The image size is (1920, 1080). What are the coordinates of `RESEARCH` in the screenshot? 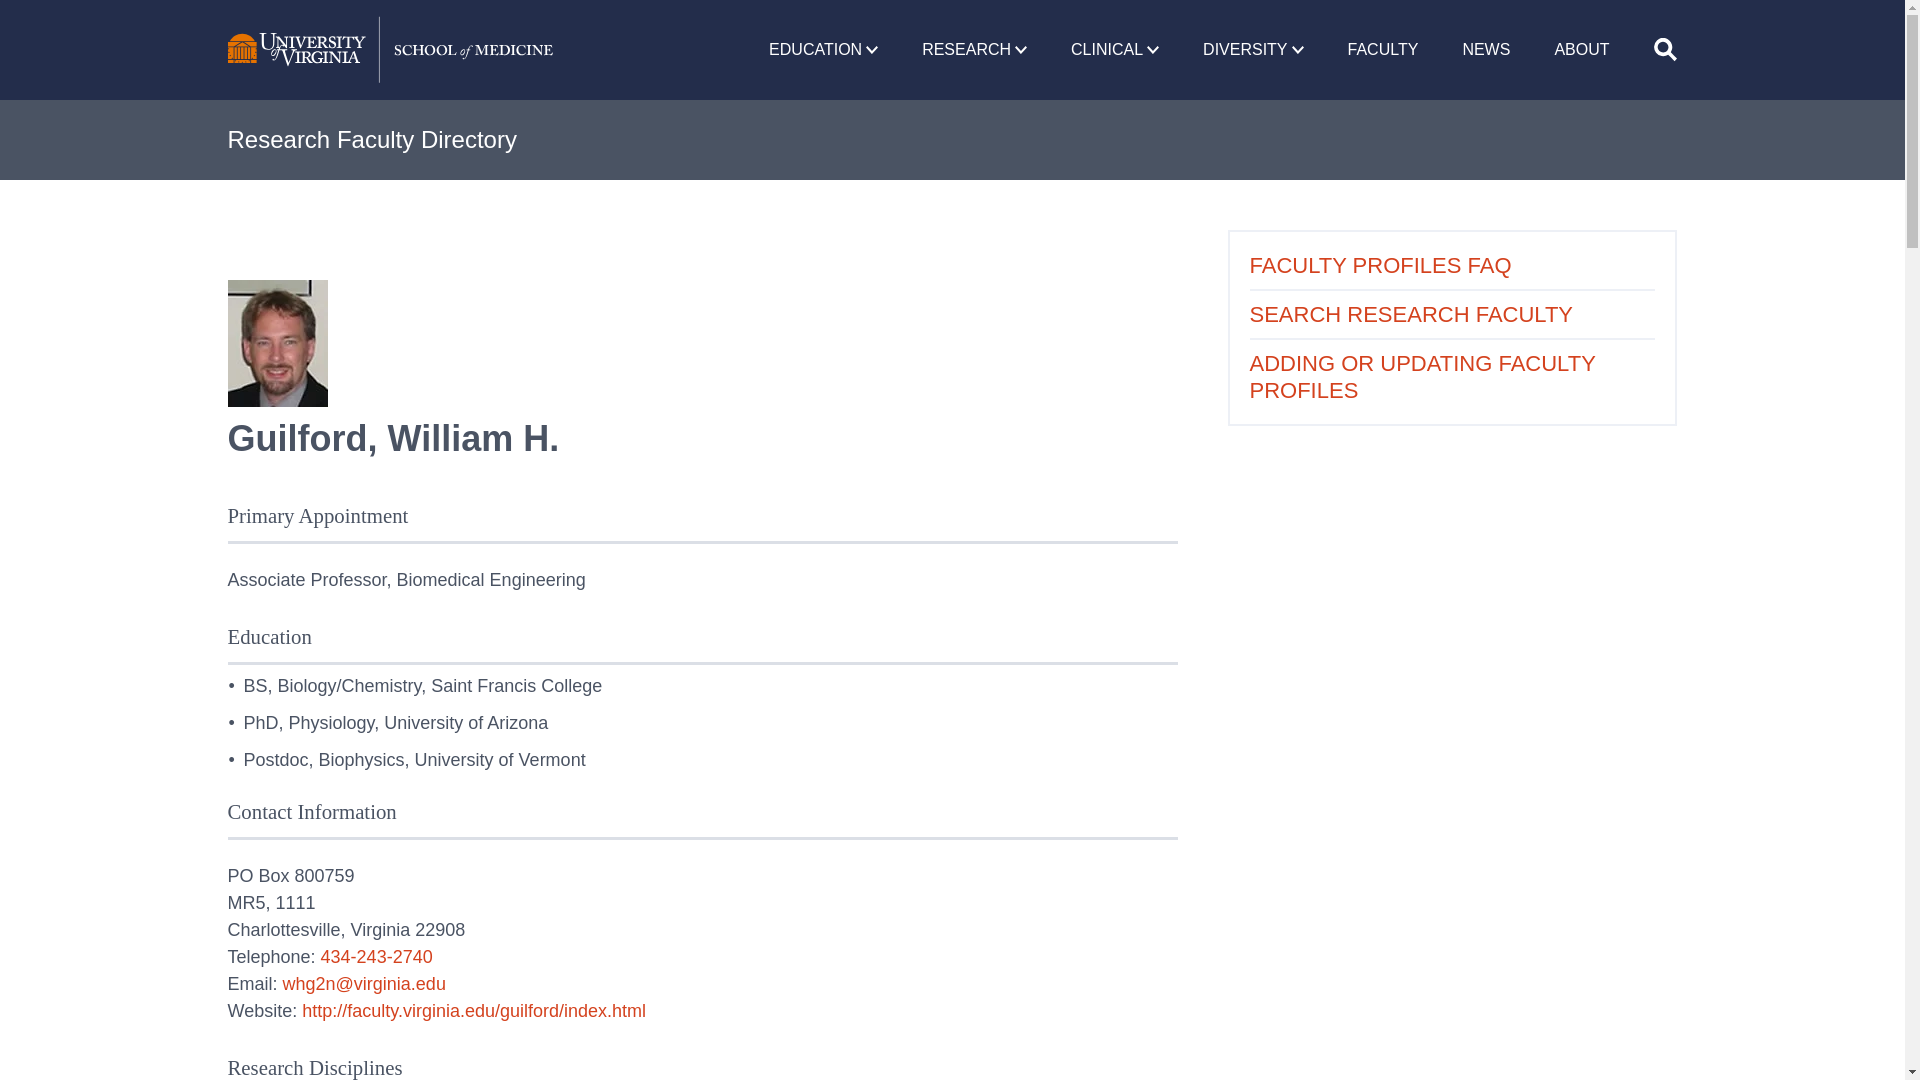 It's located at (974, 50).